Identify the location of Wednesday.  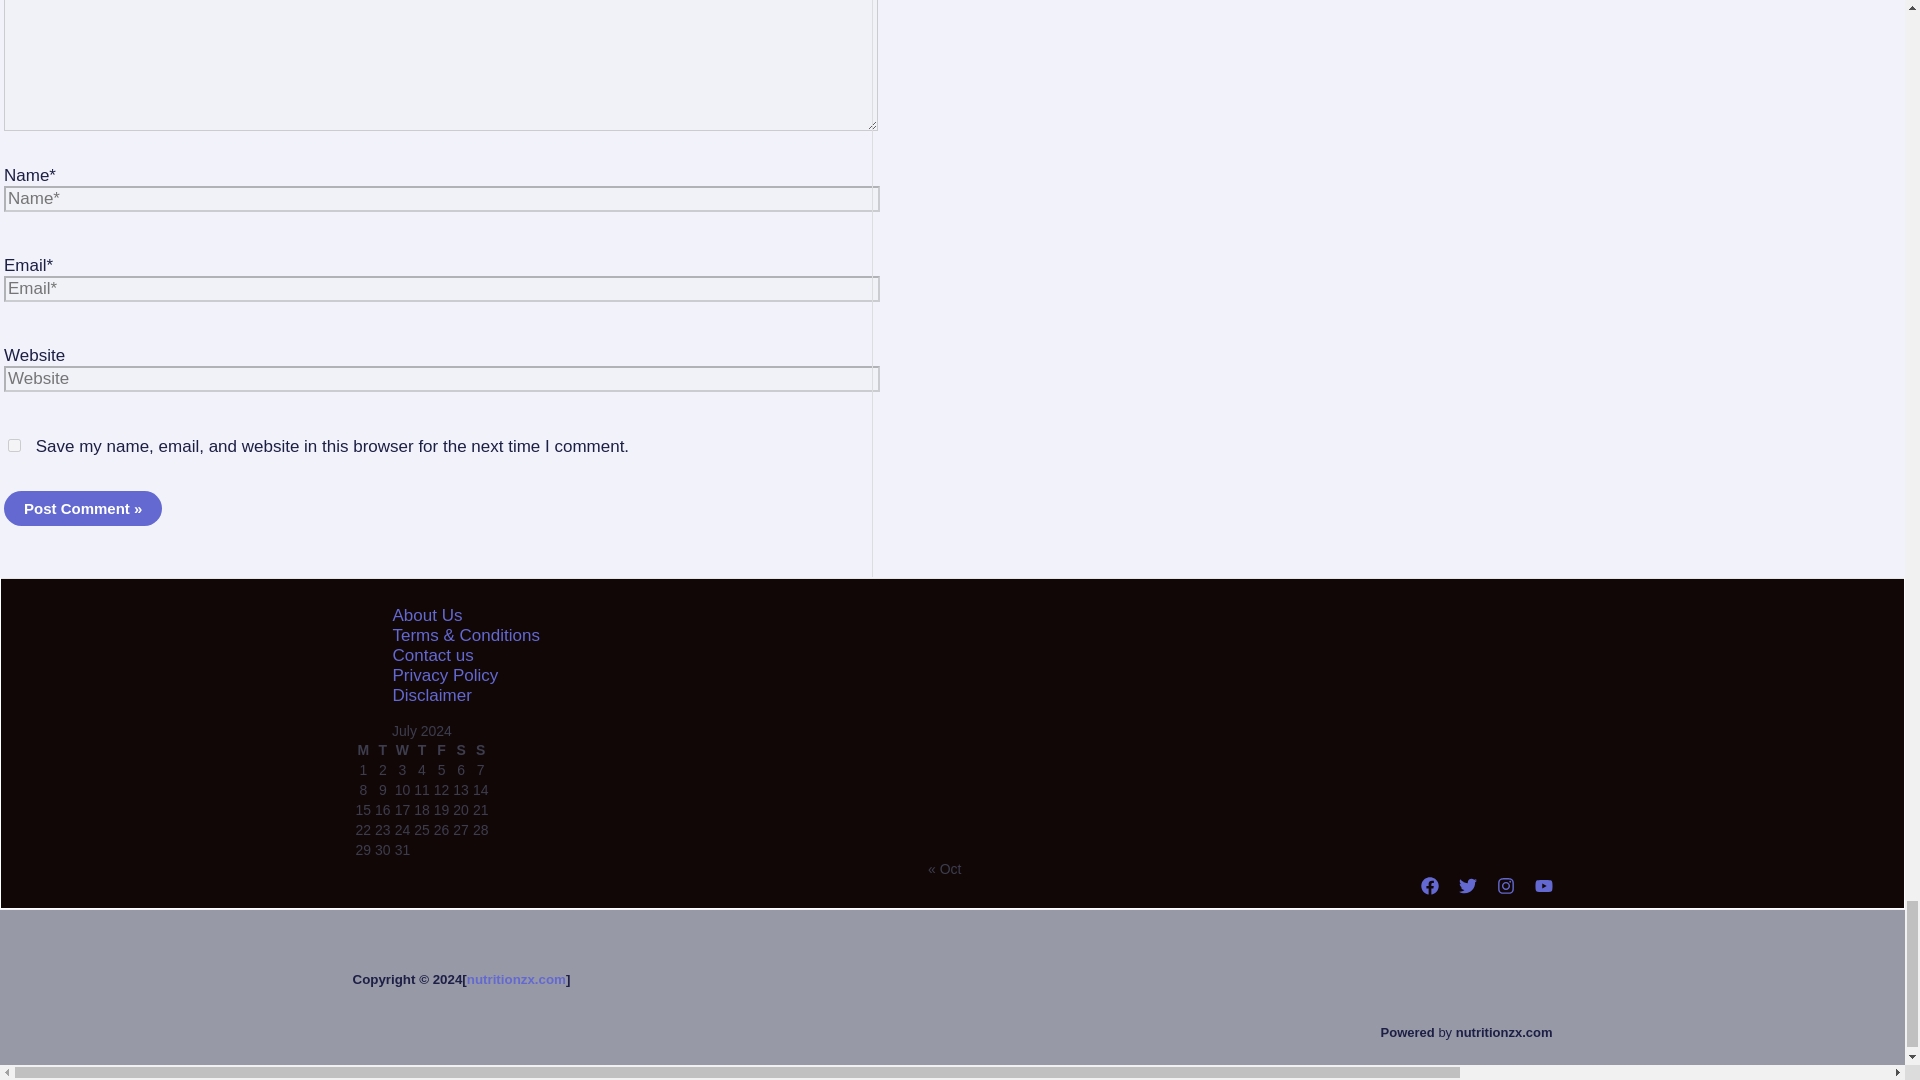
(402, 750).